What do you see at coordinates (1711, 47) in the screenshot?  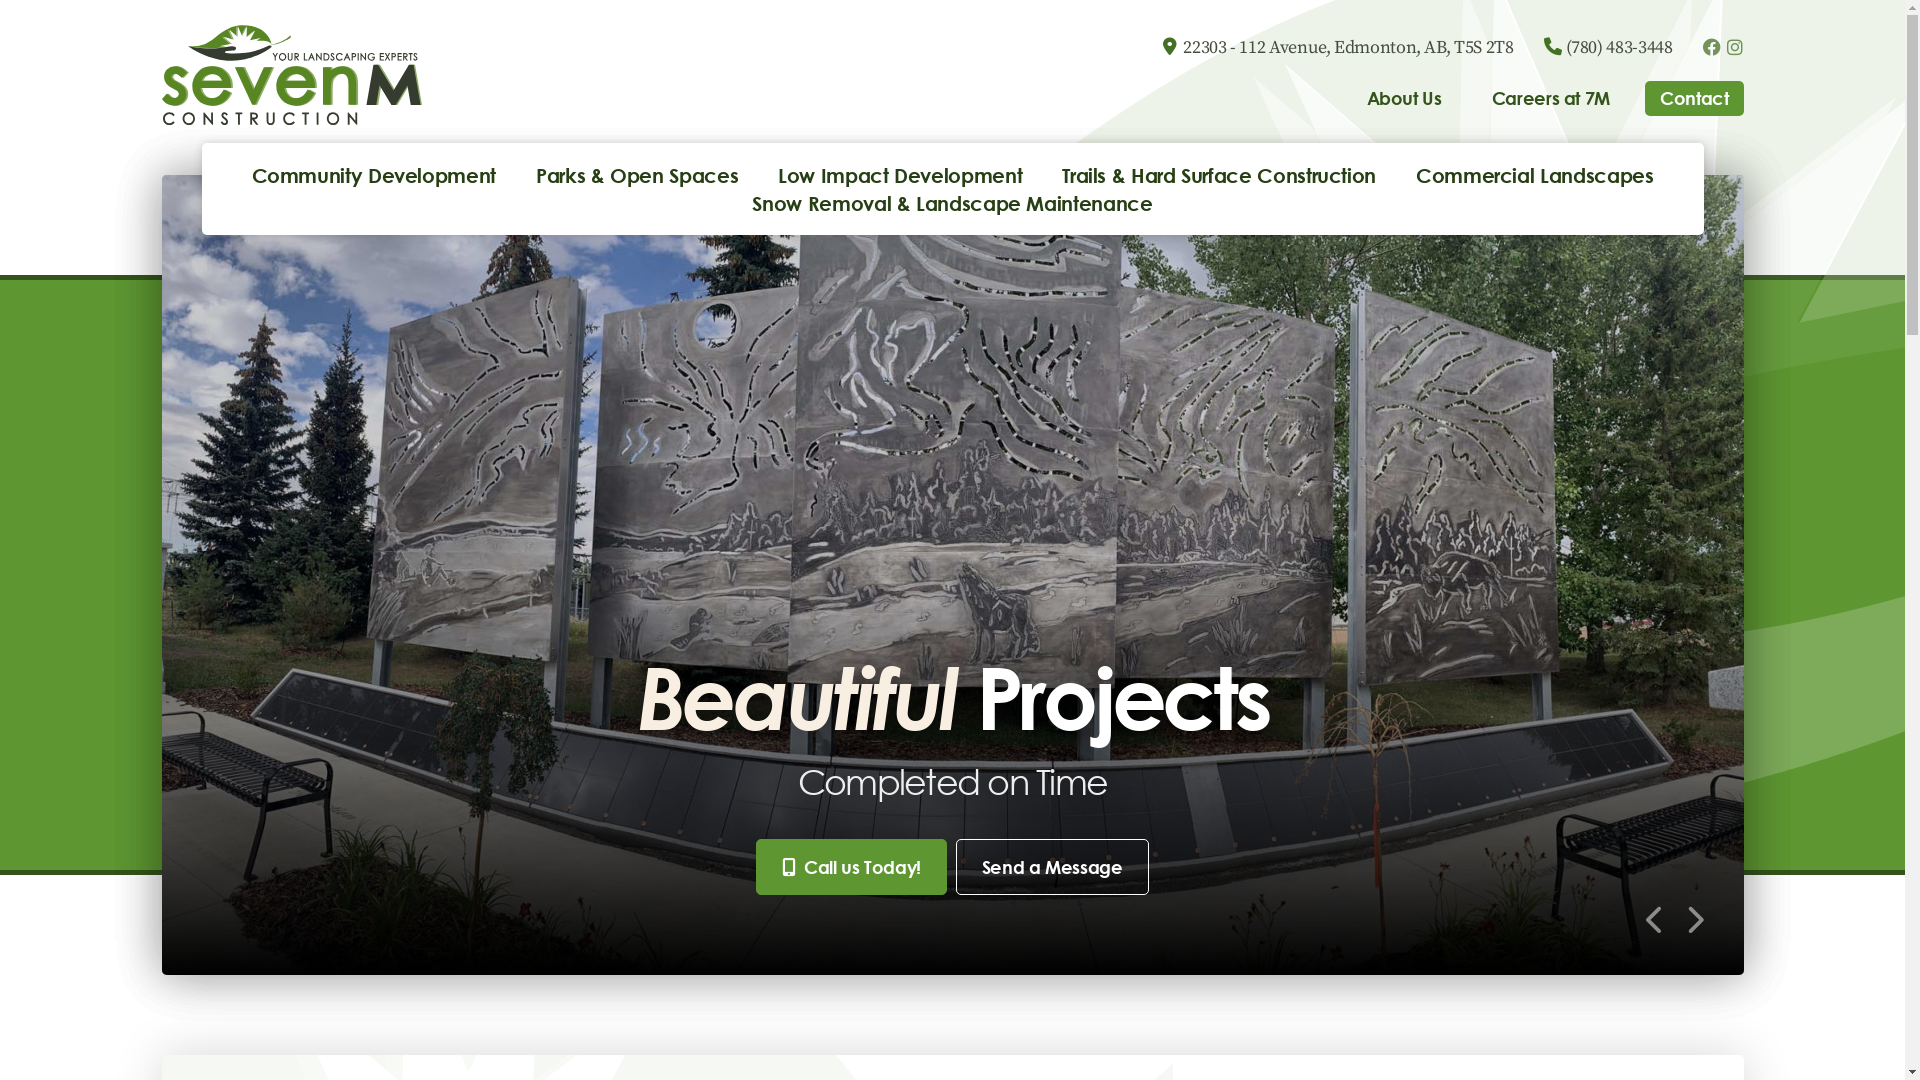 I see `facebook` at bounding box center [1711, 47].